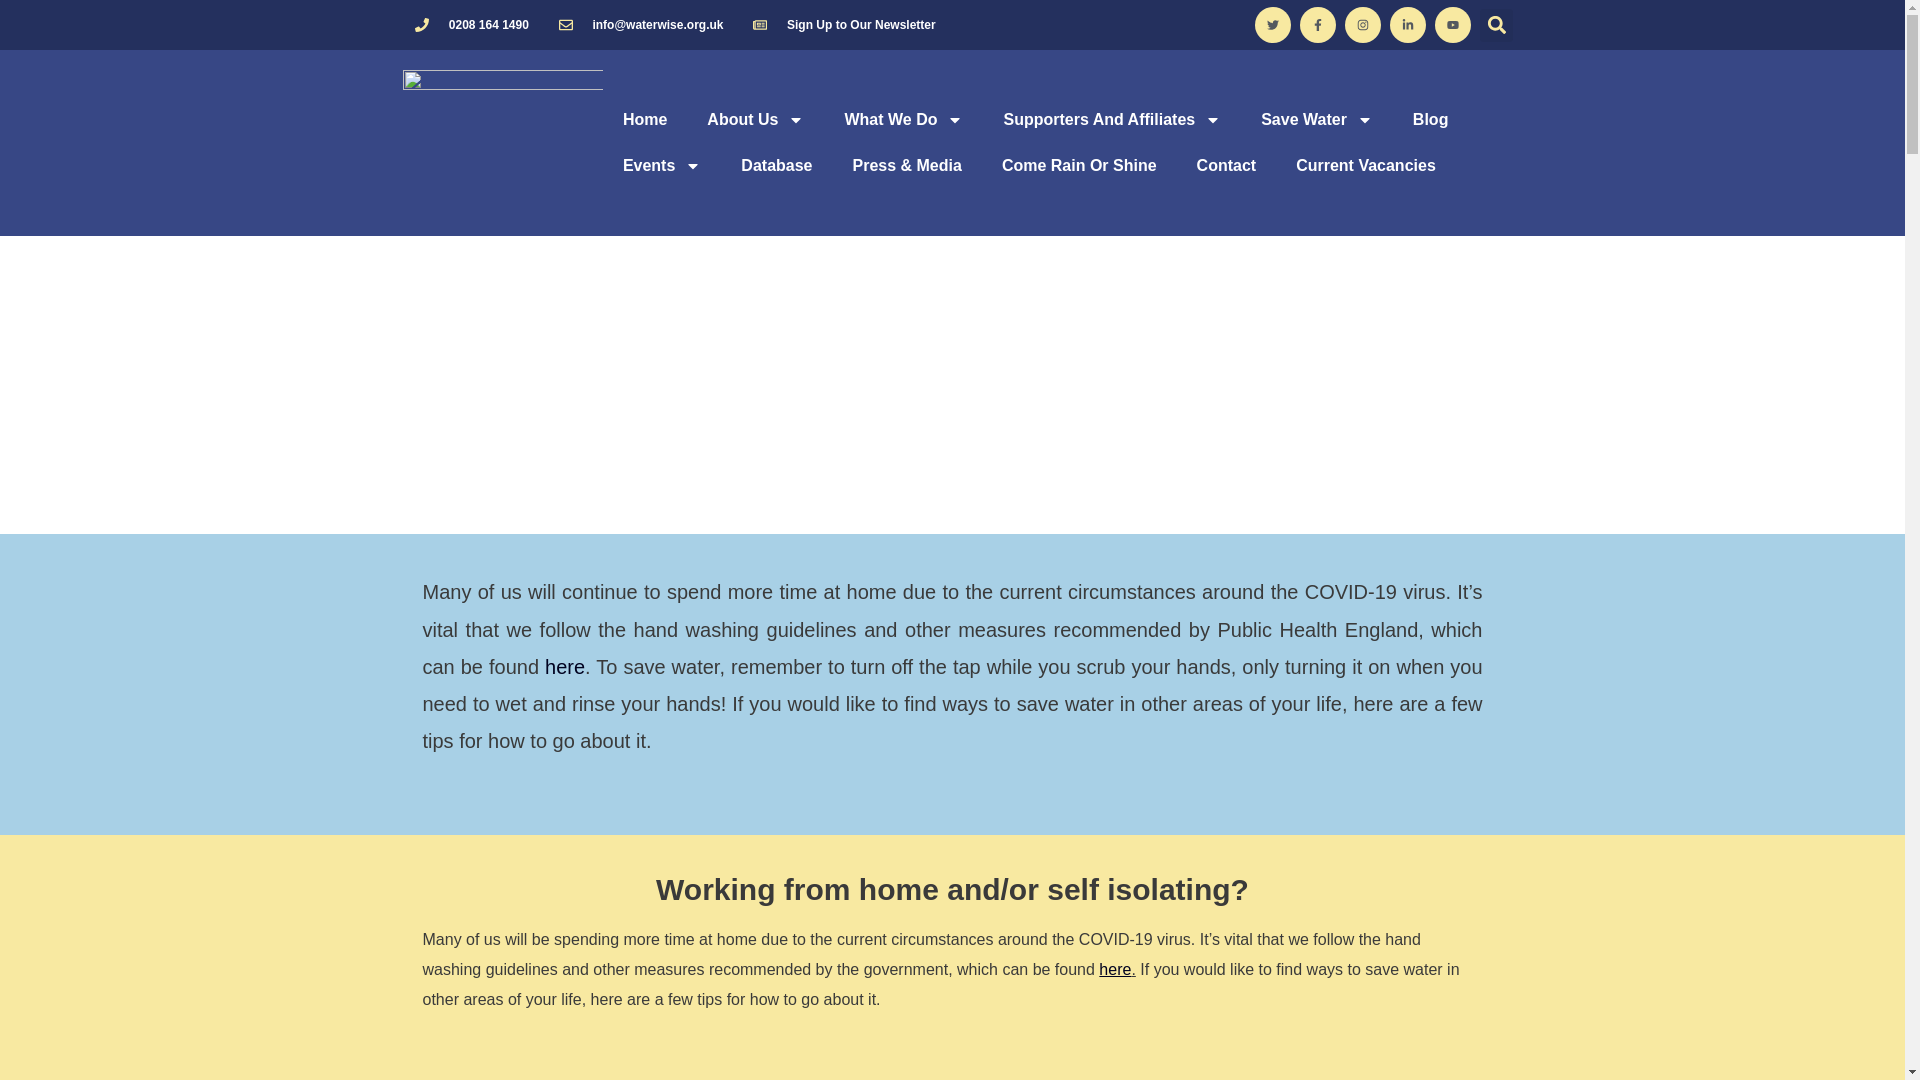 This screenshot has height=1080, width=1920. Describe the element at coordinates (1112, 120) in the screenshot. I see `Supporters And Affiliates` at that location.